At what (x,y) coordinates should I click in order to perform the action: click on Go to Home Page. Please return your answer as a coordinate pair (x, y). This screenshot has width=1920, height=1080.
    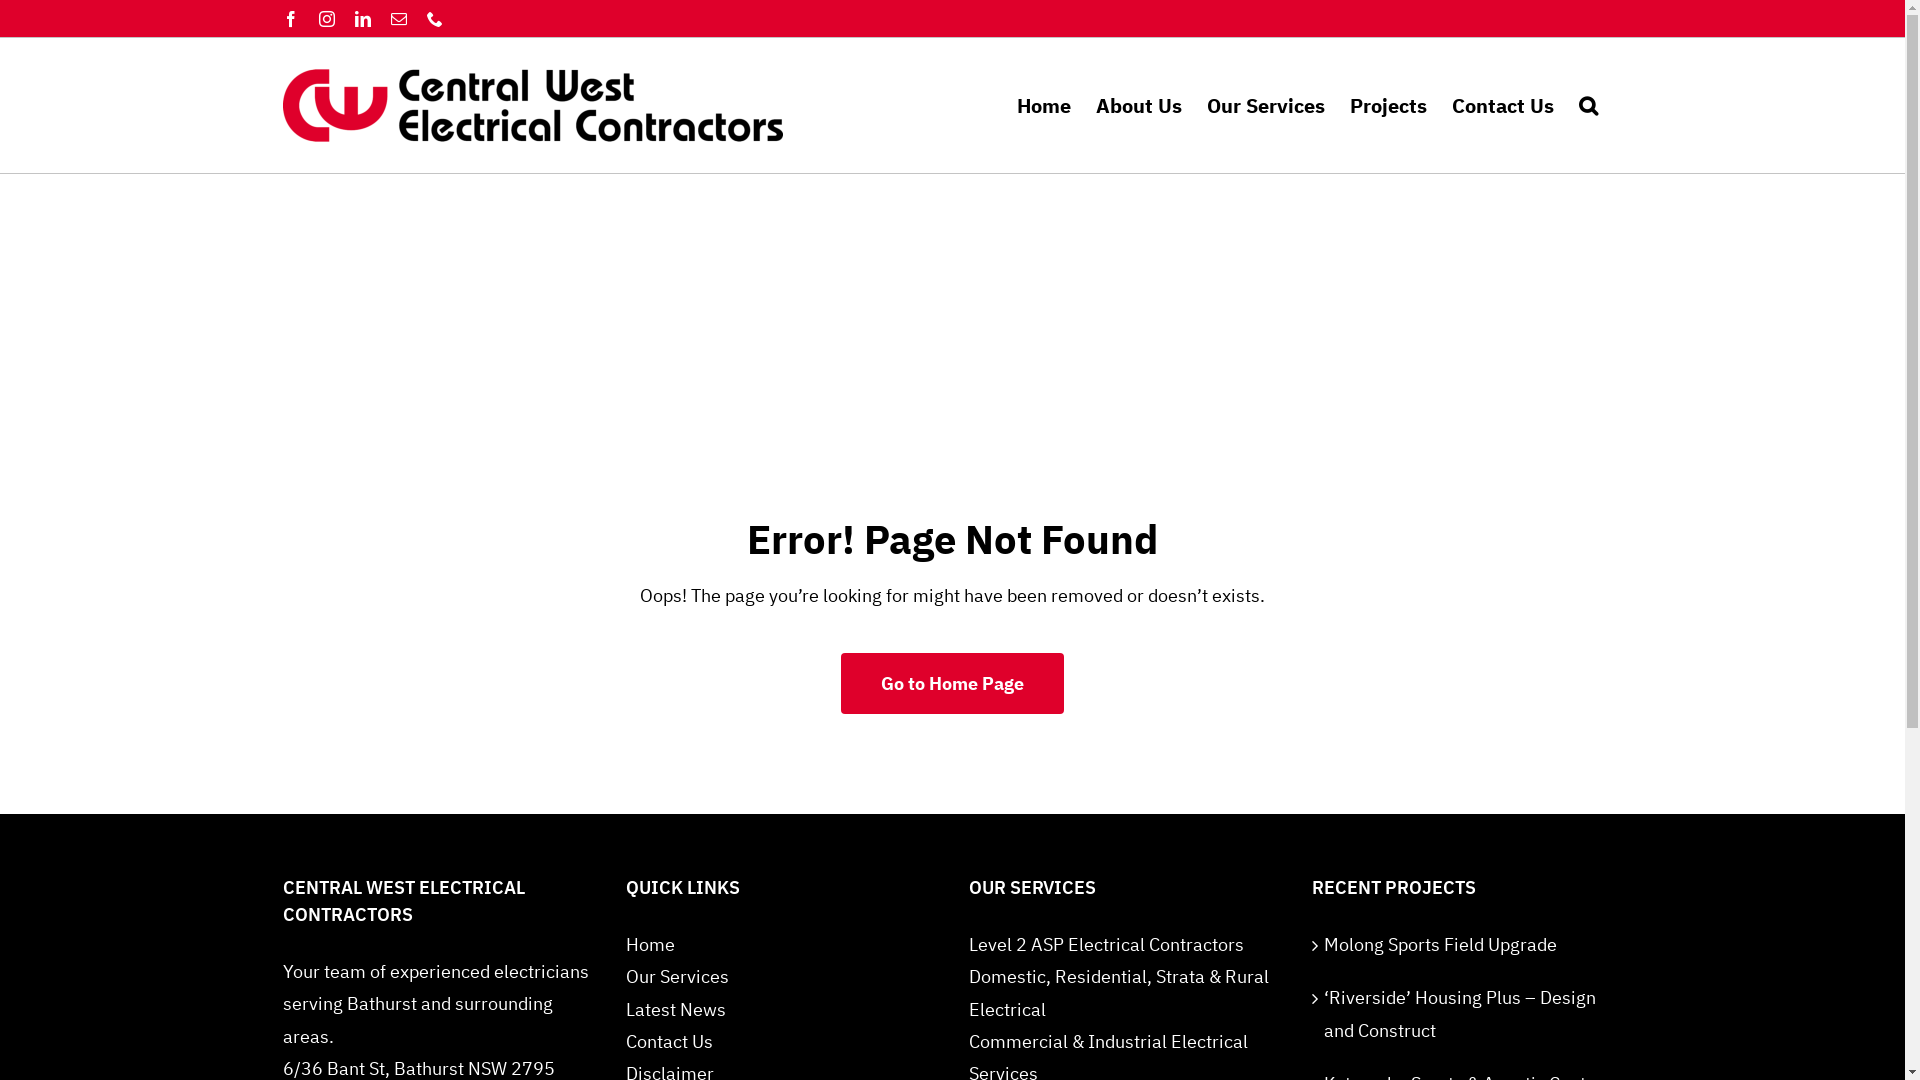
    Looking at the image, I should click on (952, 684).